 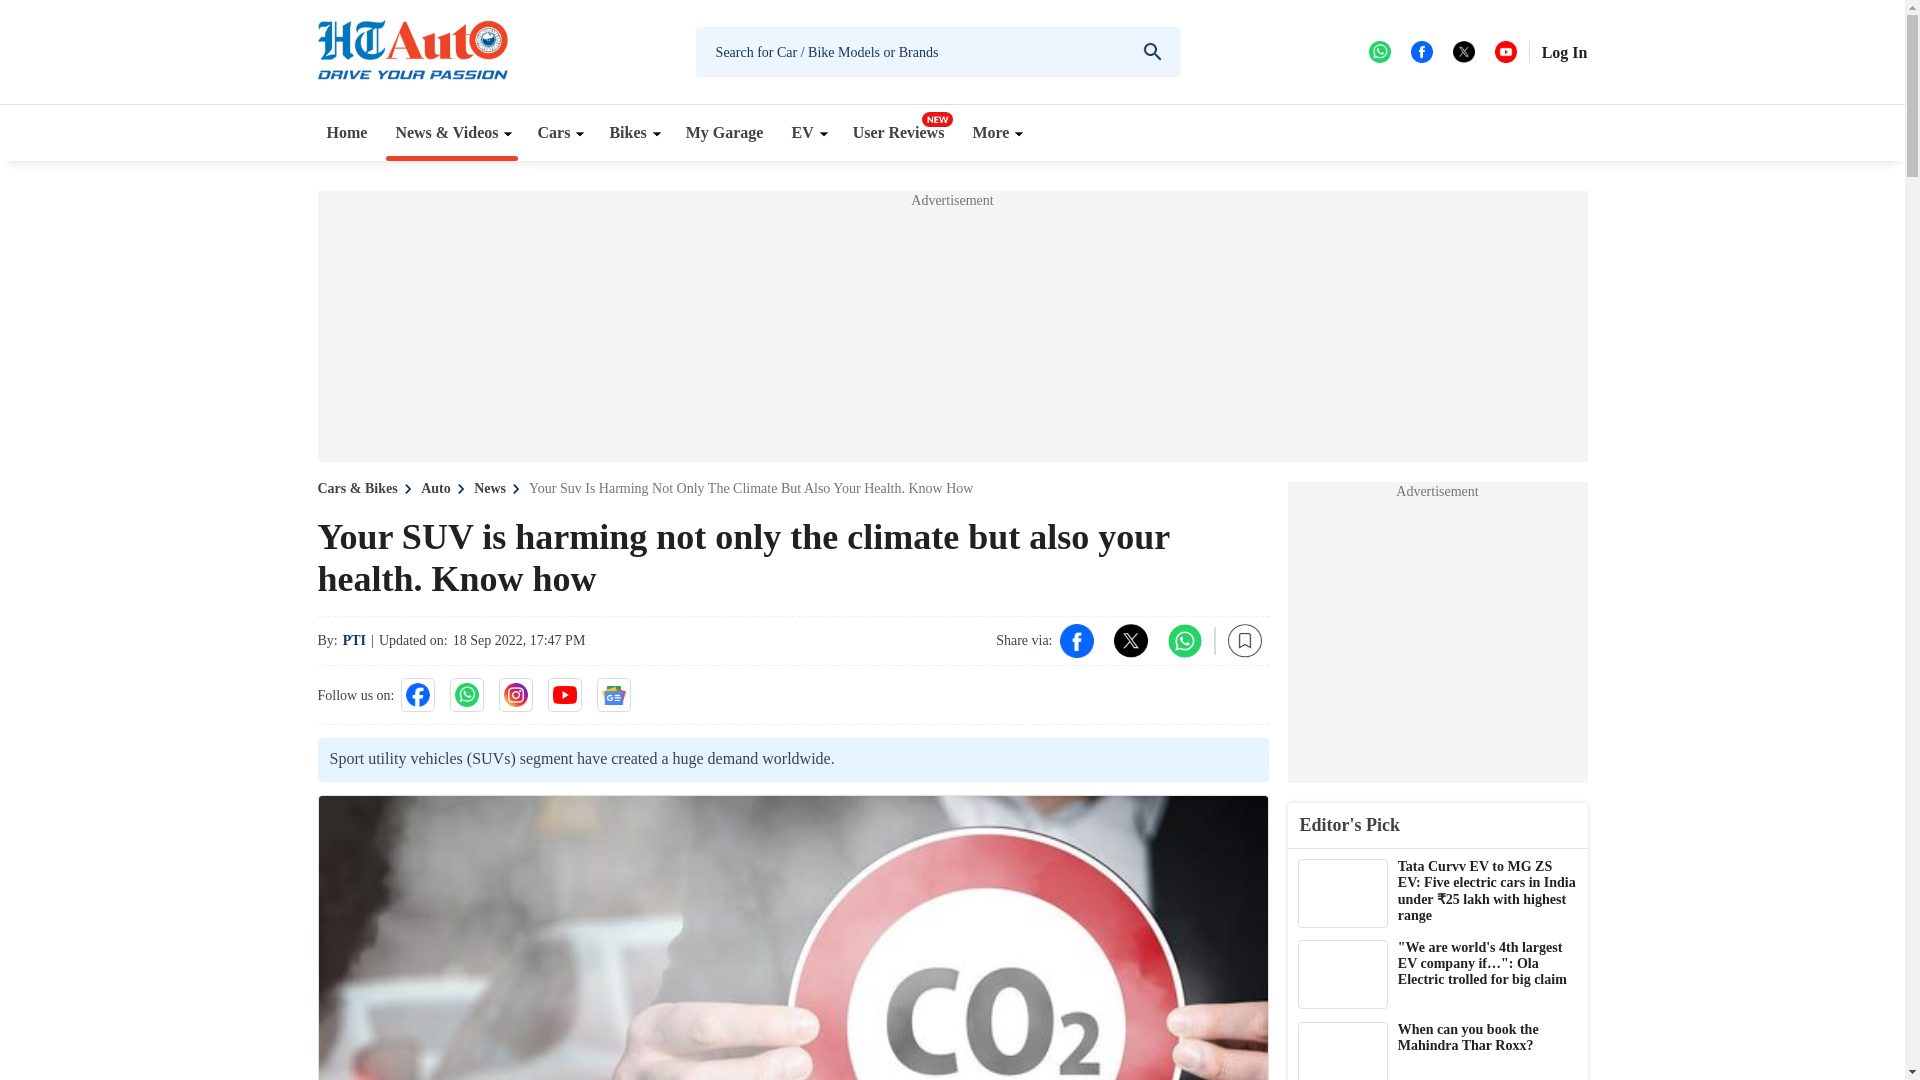 What do you see at coordinates (1564, 52) in the screenshot?
I see `Log In` at bounding box center [1564, 52].